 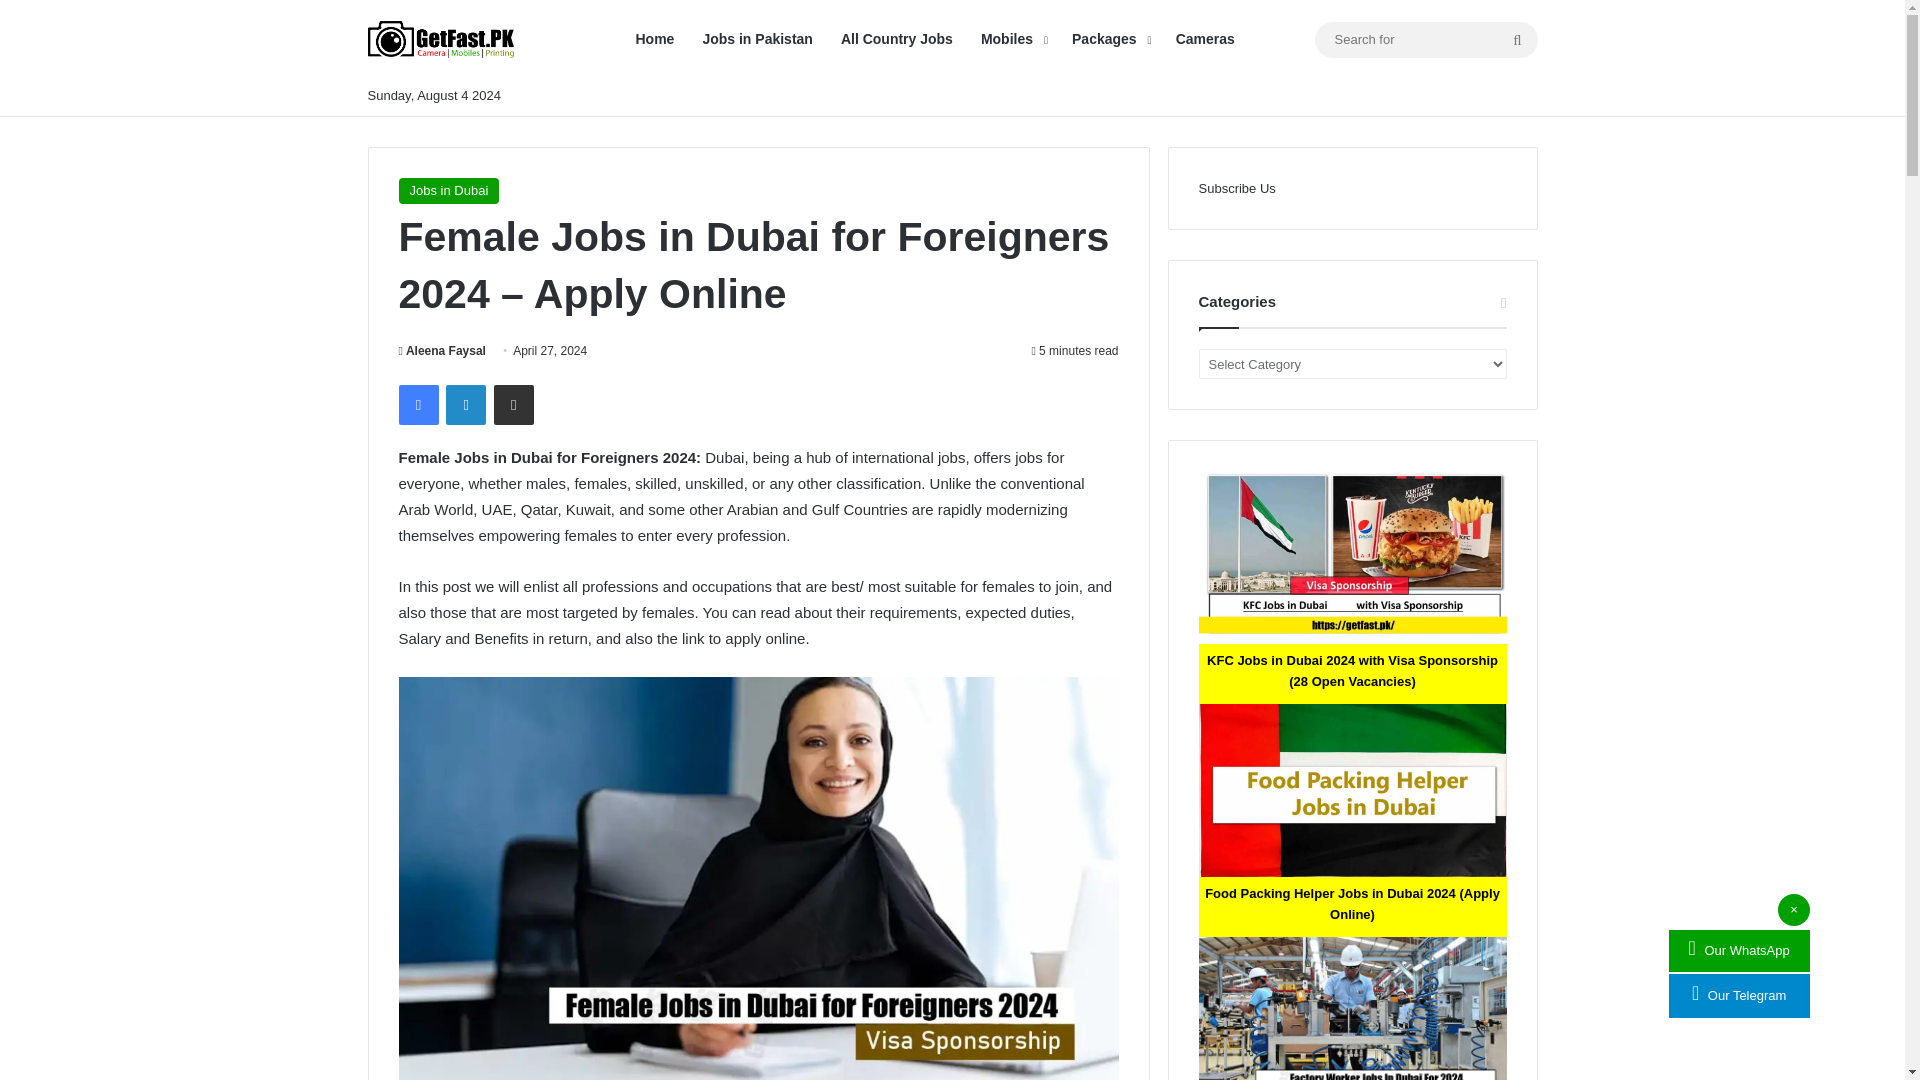 What do you see at coordinates (1425, 39) in the screenshot?
I see `Search for` at bounding box center [1425, 39].